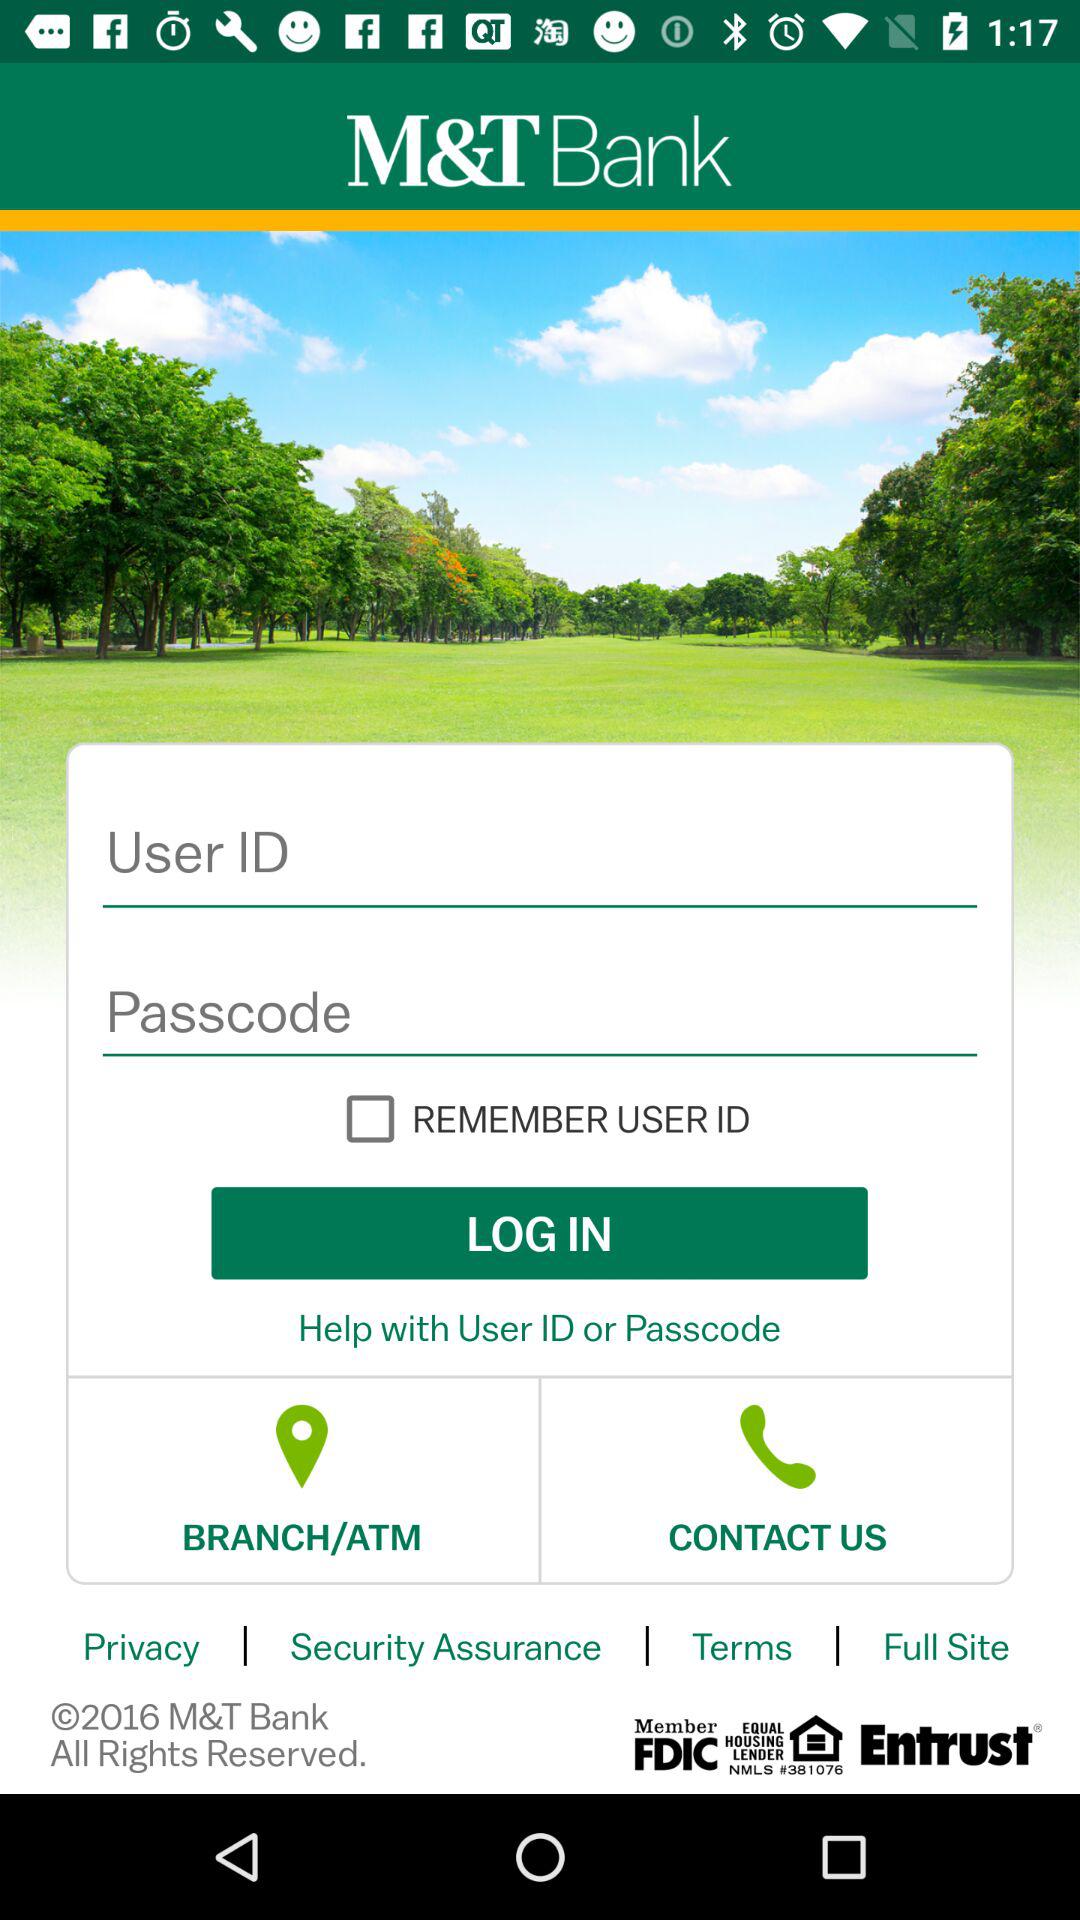 The width and height of the screenshot is (1080, 1920). Describe the element at coordinates (946, 1646) in the screenshot. I see `swipe to the full site` at that location.